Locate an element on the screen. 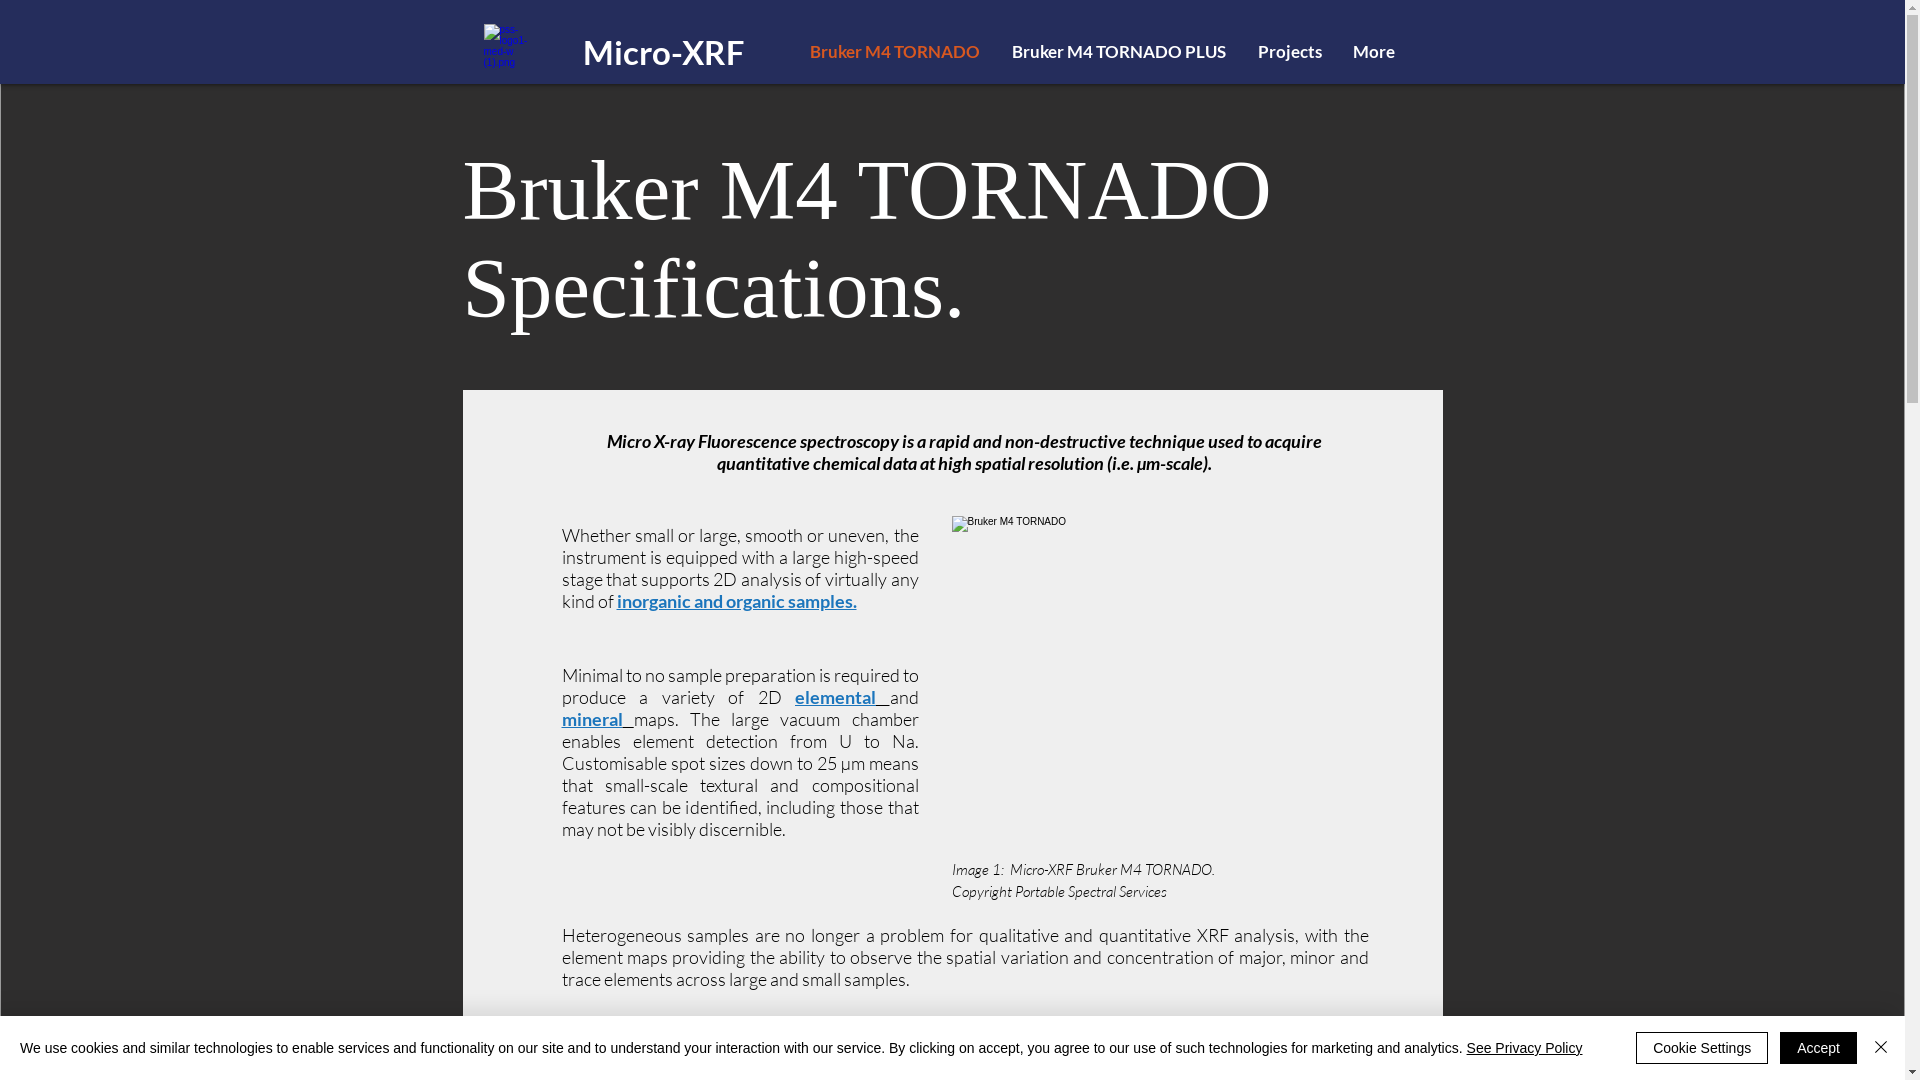 This screenshot has width=1920, height=1080. Bruker M4 TORNADO is located at coordinates (895, 52).